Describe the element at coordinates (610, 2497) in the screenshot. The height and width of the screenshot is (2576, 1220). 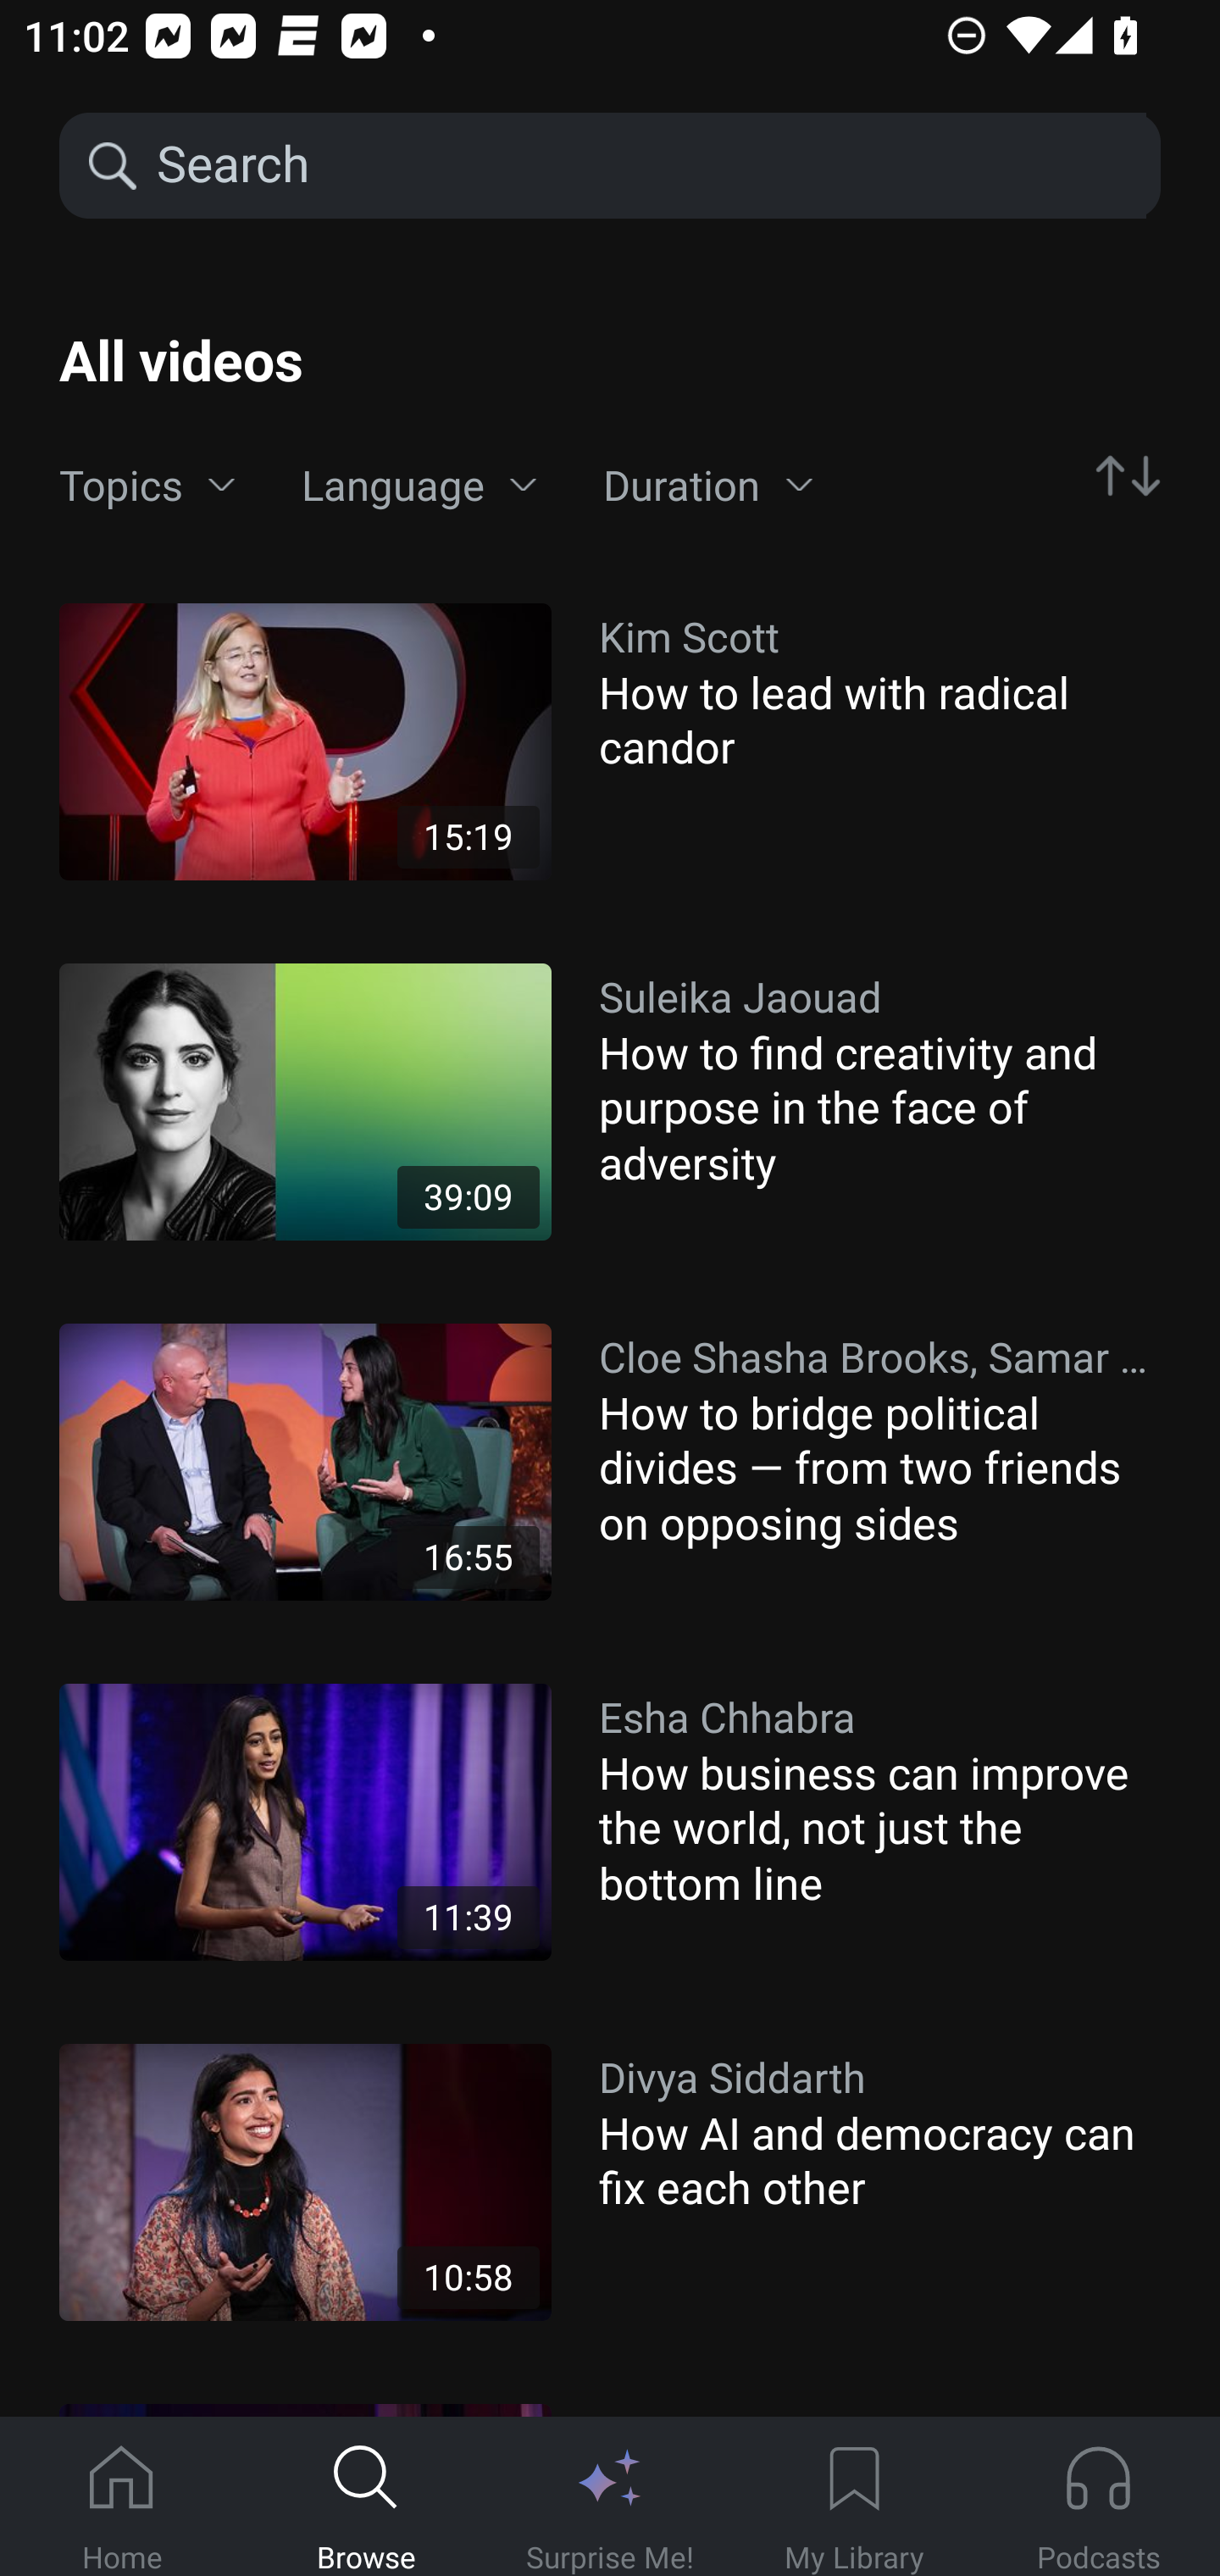
I see `Surprise Me!` at that location.